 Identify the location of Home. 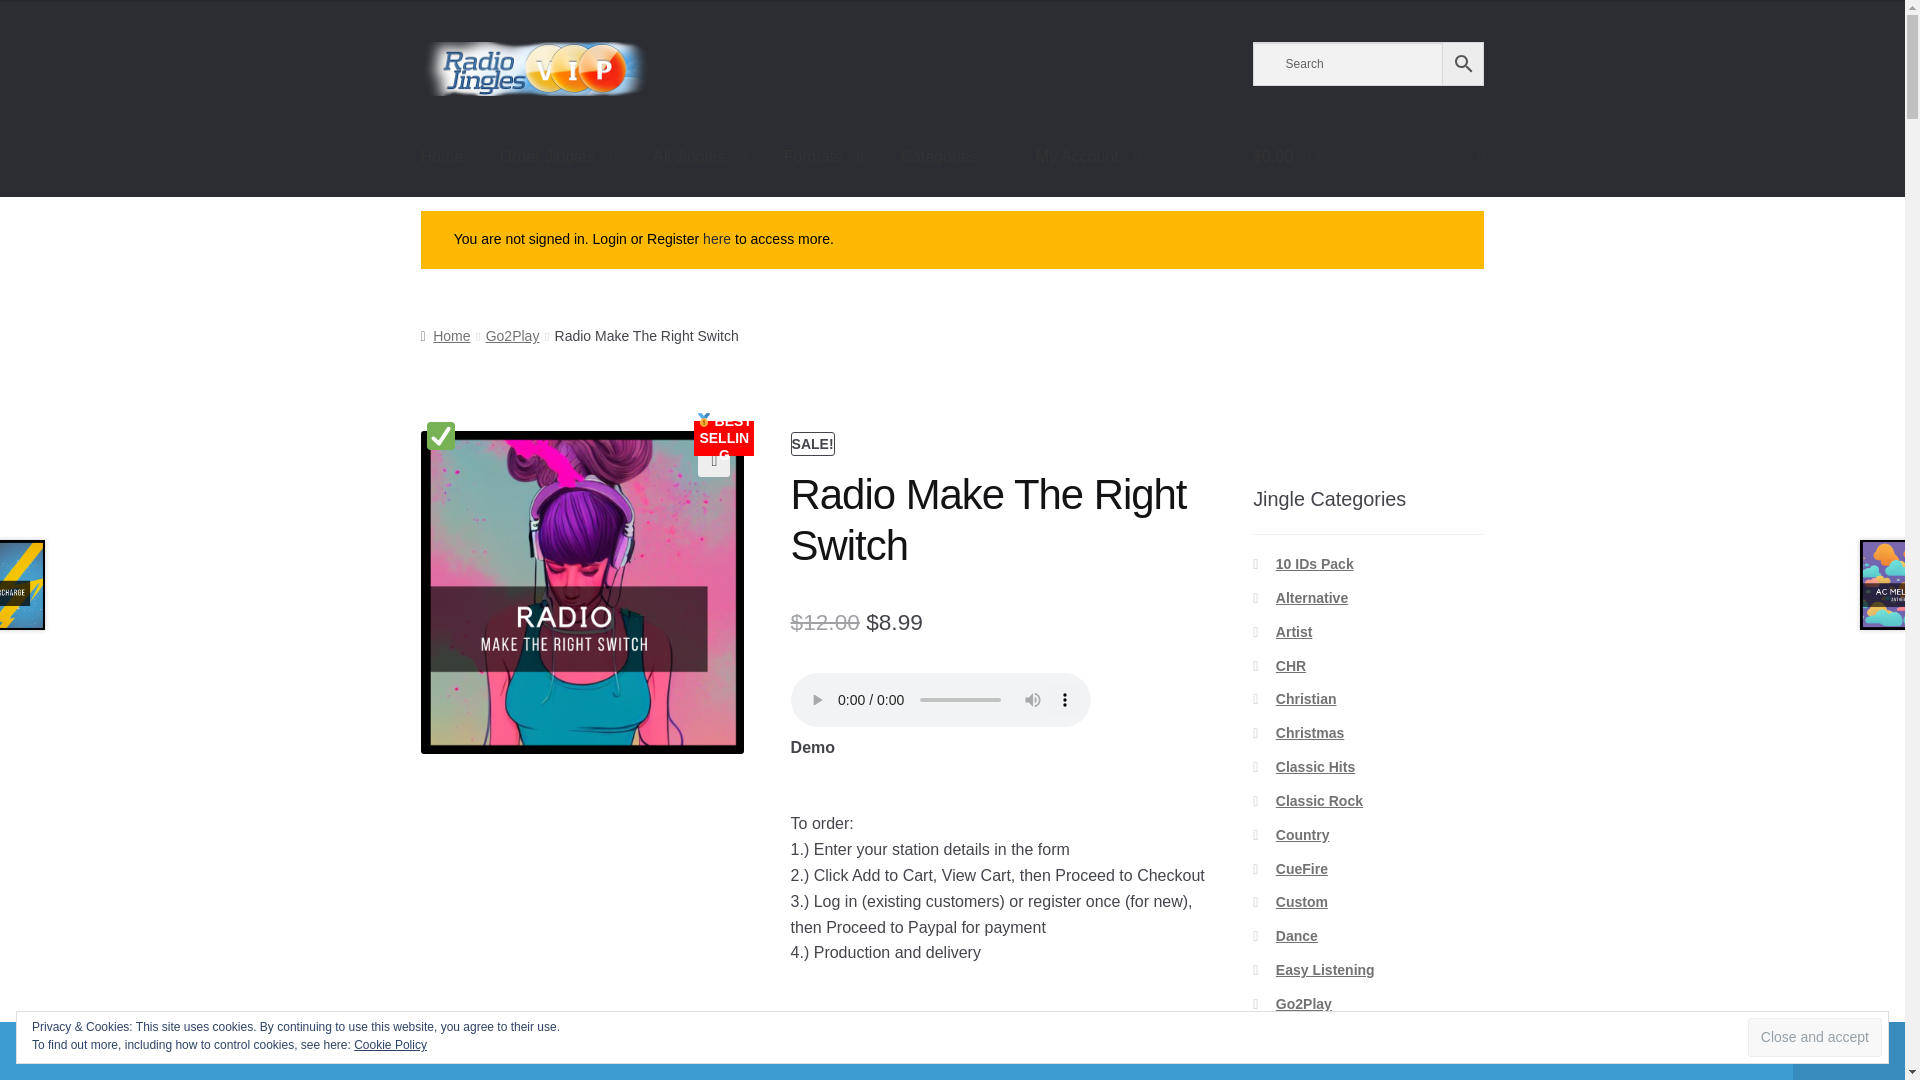
(442, 156).